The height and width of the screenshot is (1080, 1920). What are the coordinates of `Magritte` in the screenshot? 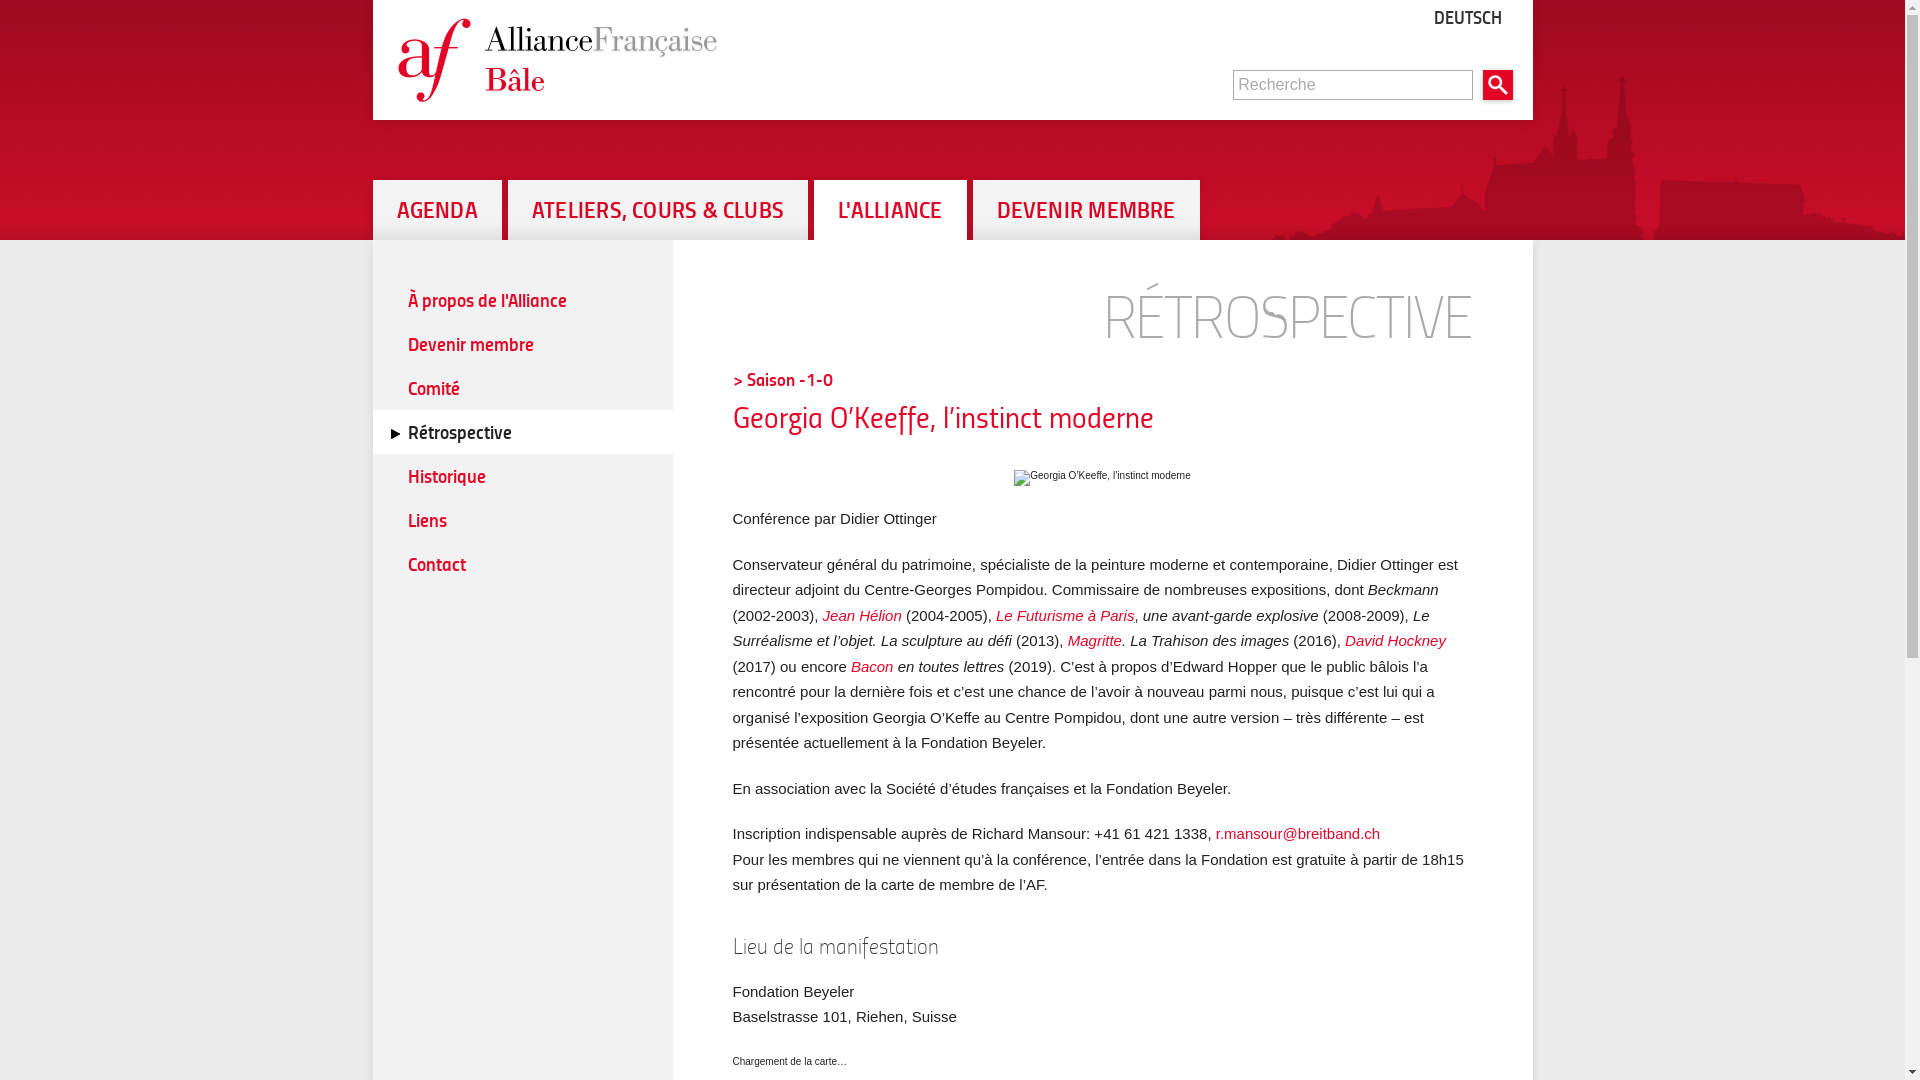 It's located at (1095, 640).